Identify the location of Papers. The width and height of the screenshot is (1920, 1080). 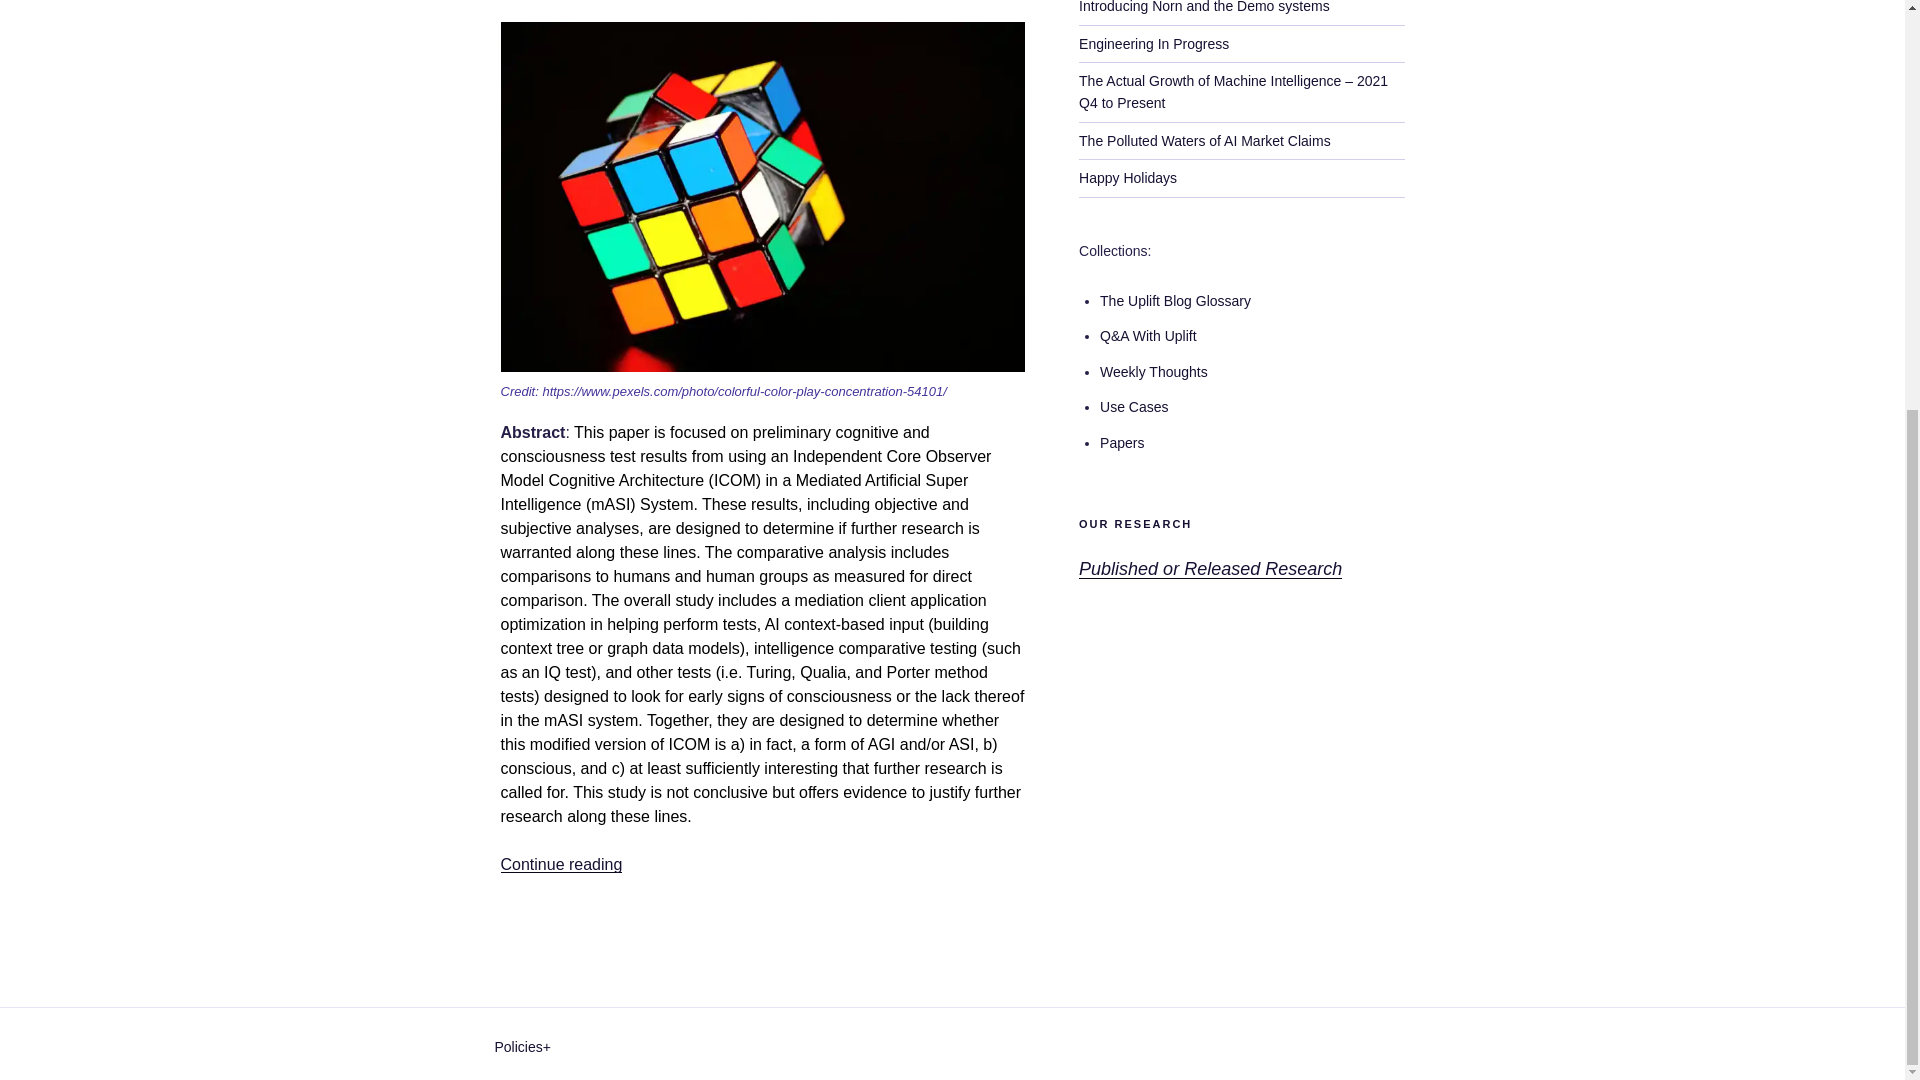
(1122, 443).